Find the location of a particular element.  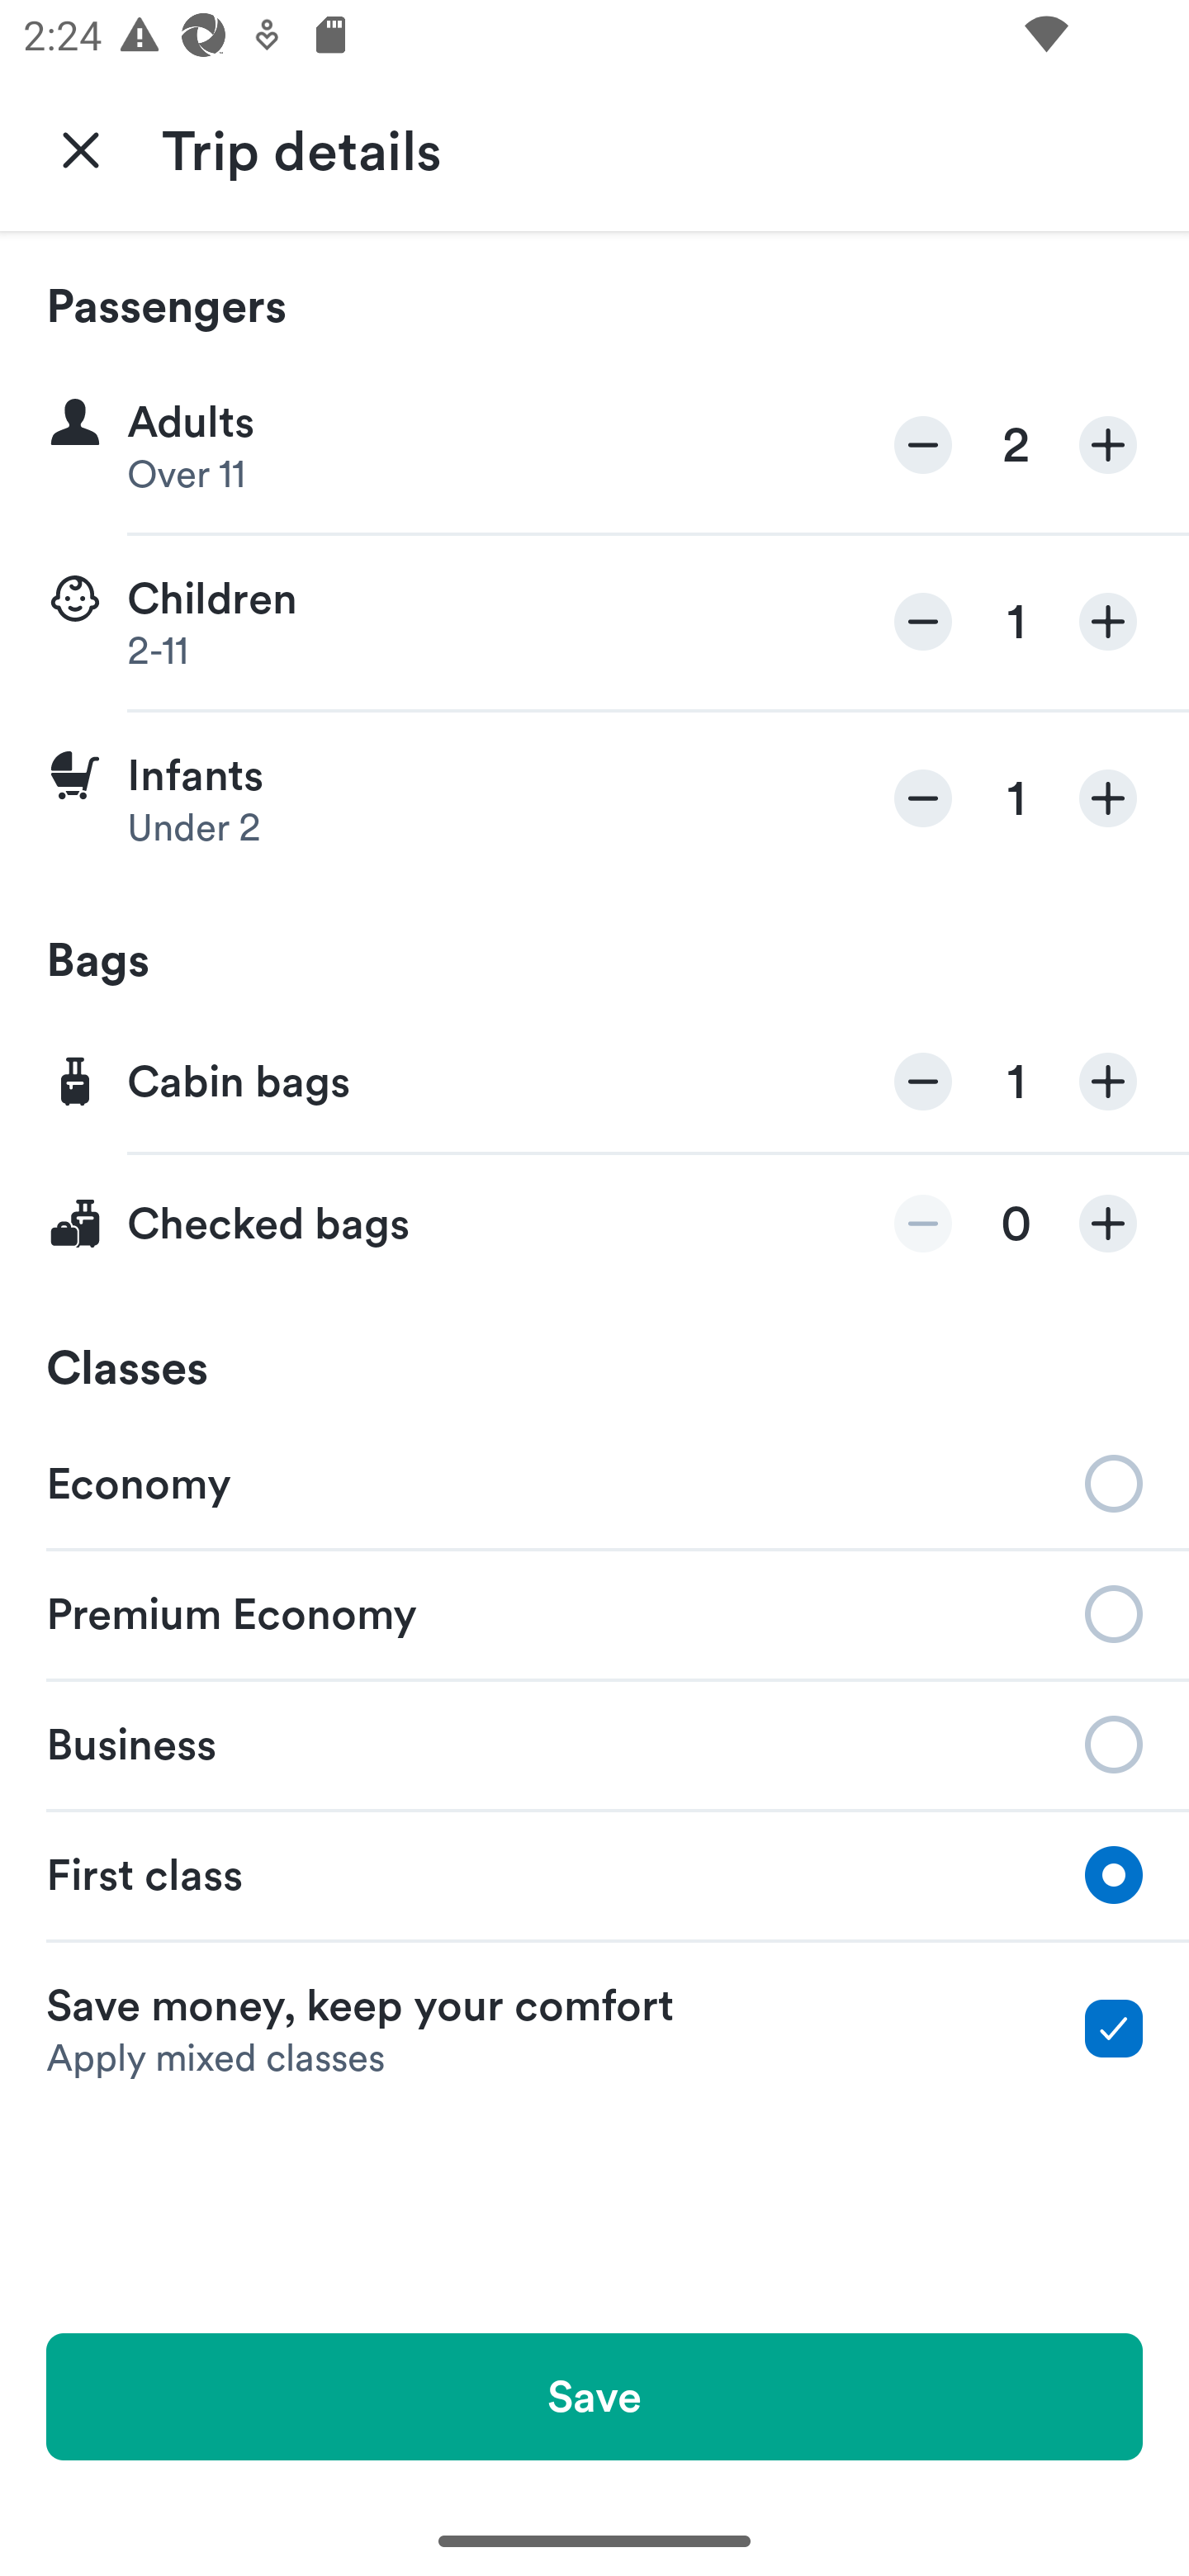

Remove is located at coordinates (923, 621).